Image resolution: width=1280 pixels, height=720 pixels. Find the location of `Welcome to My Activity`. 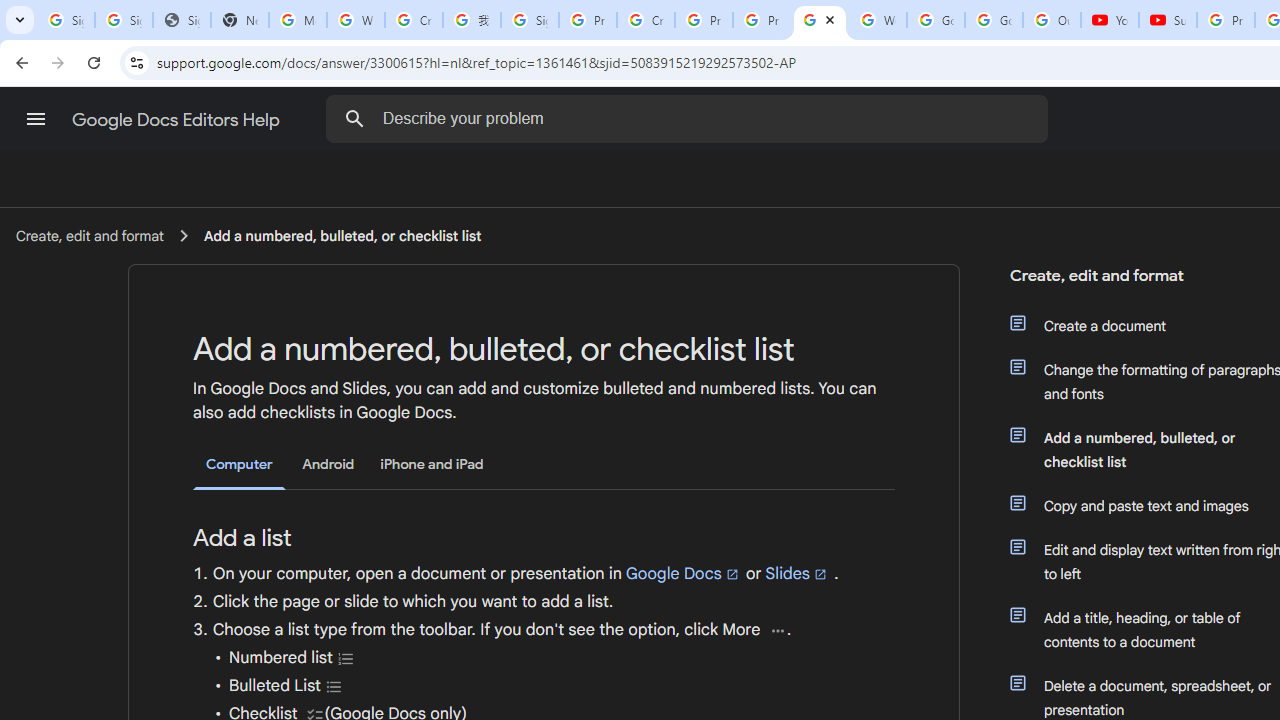

Welcome to My Activity is located at coordinates (878, 20).